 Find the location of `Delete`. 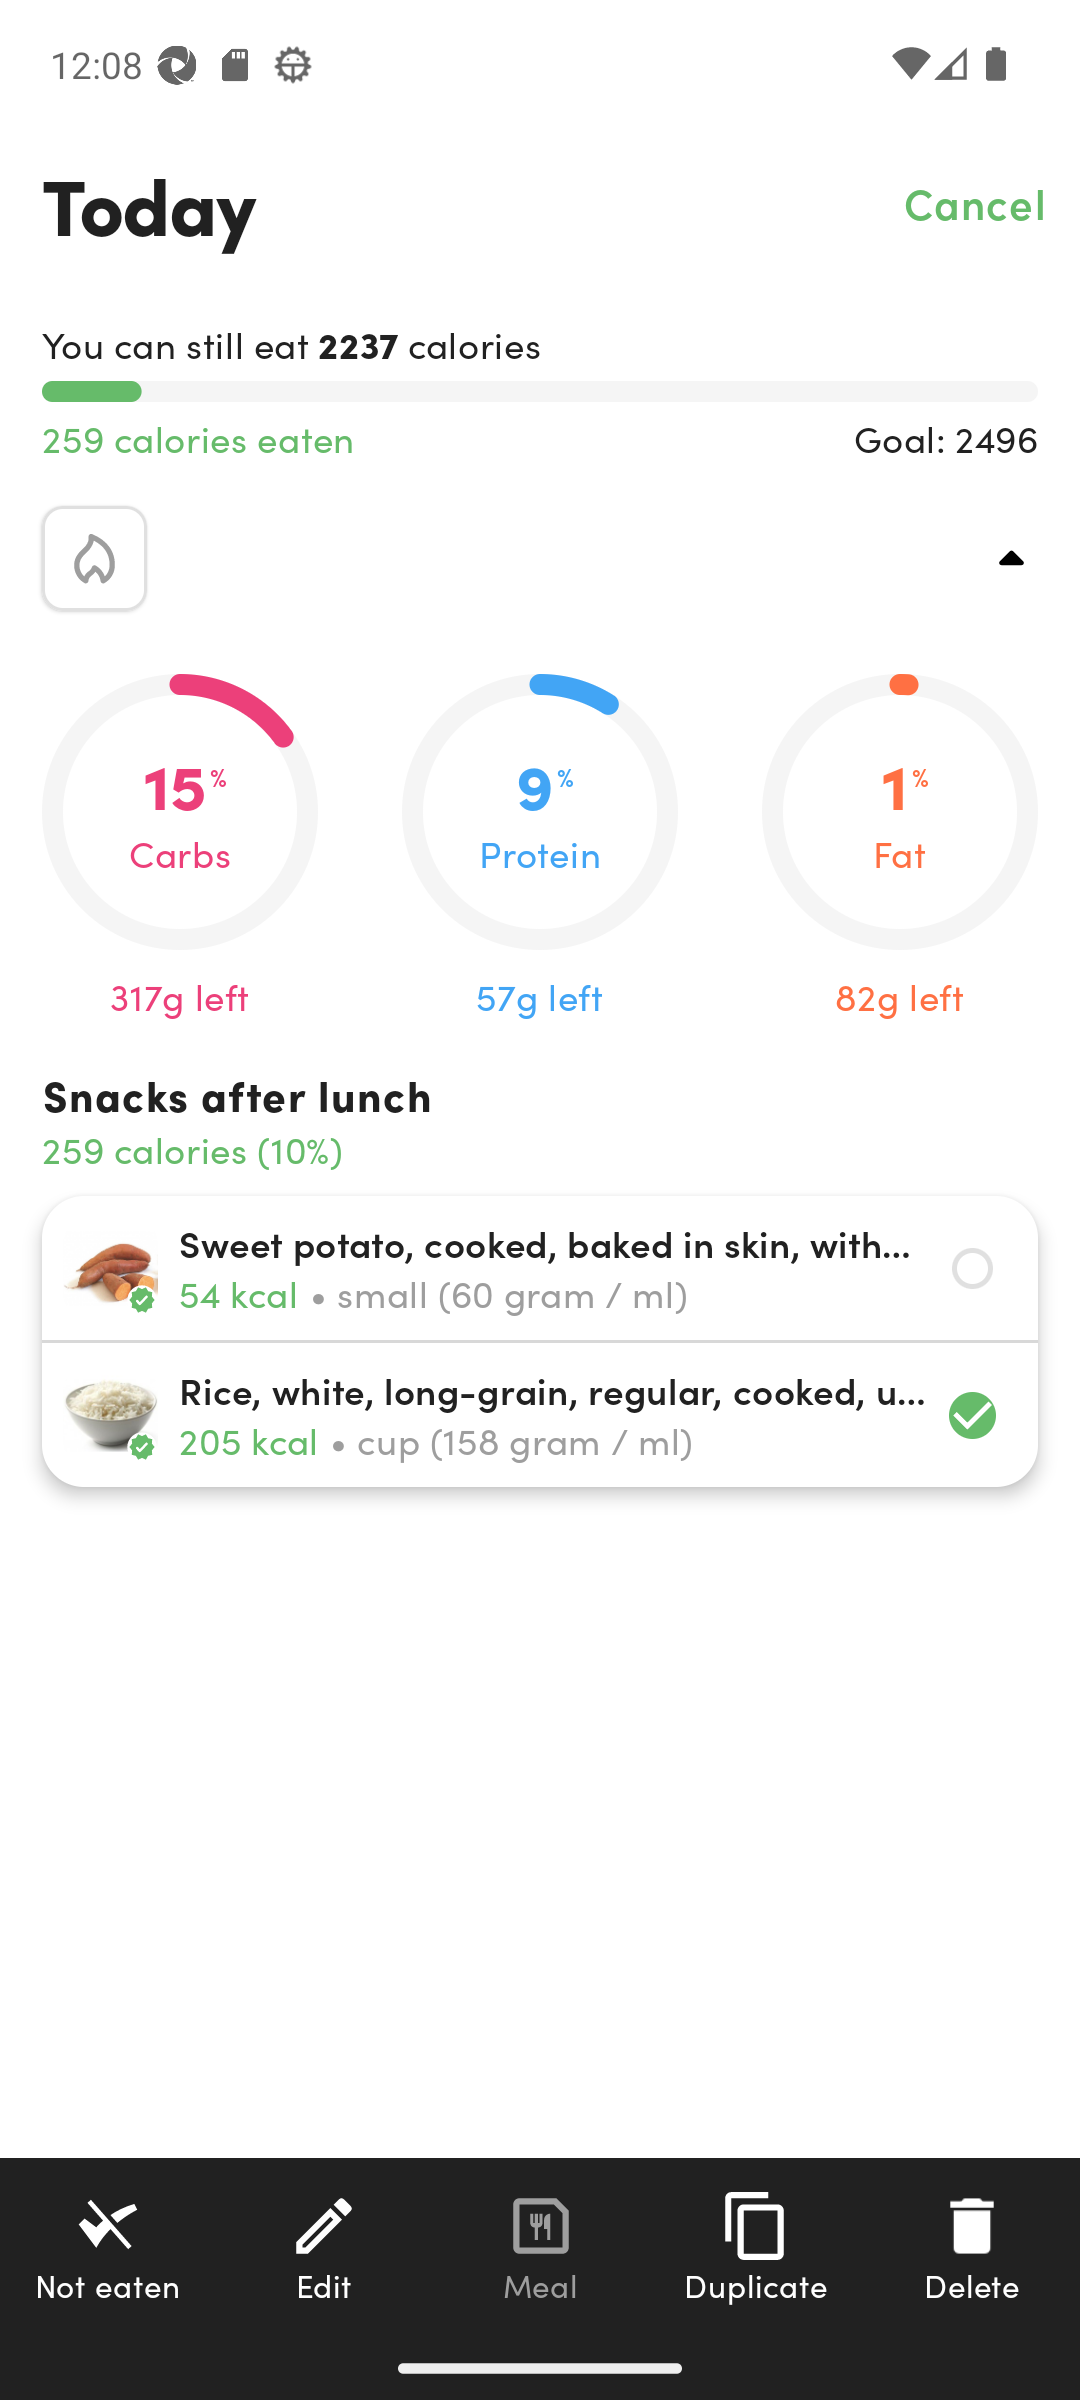

Delete is located at coordinates (972, 2247).